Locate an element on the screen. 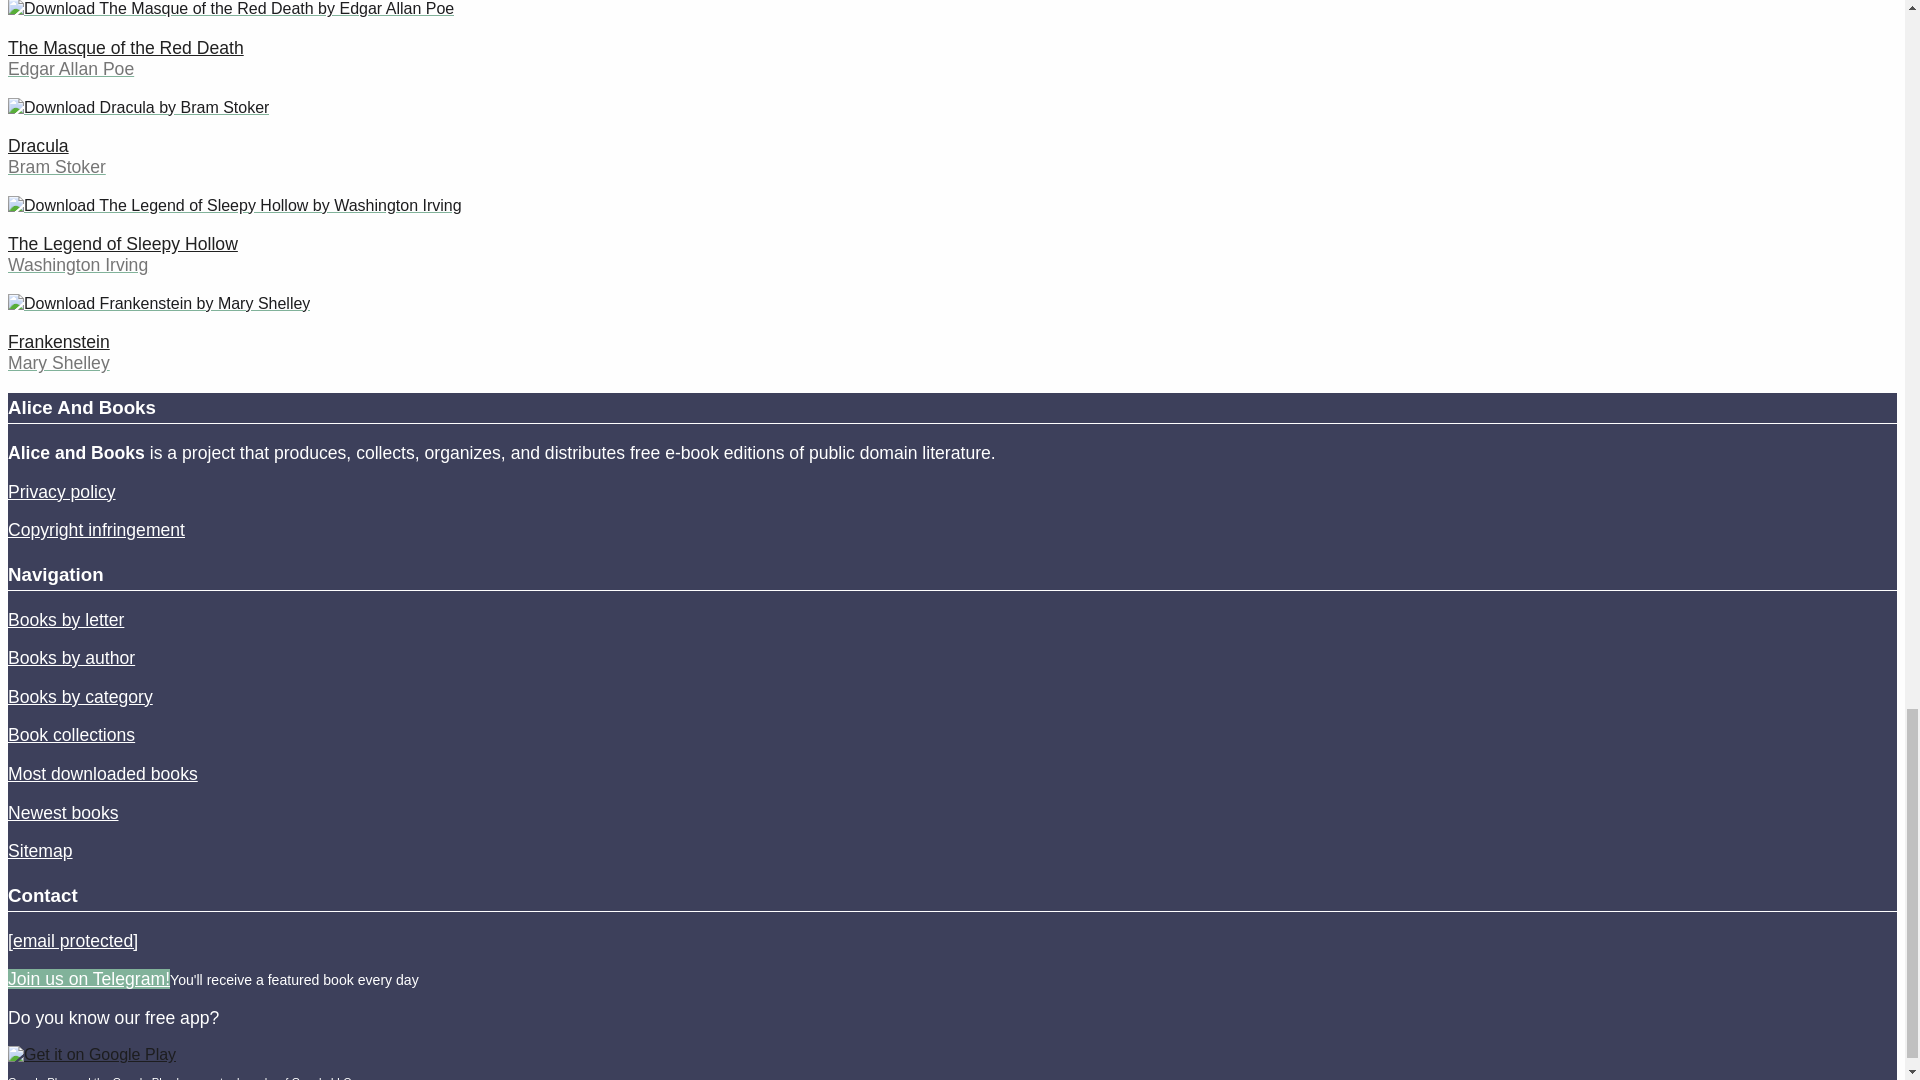  The Legend of Sleepy Hollow is located at coordinates (122, 244).